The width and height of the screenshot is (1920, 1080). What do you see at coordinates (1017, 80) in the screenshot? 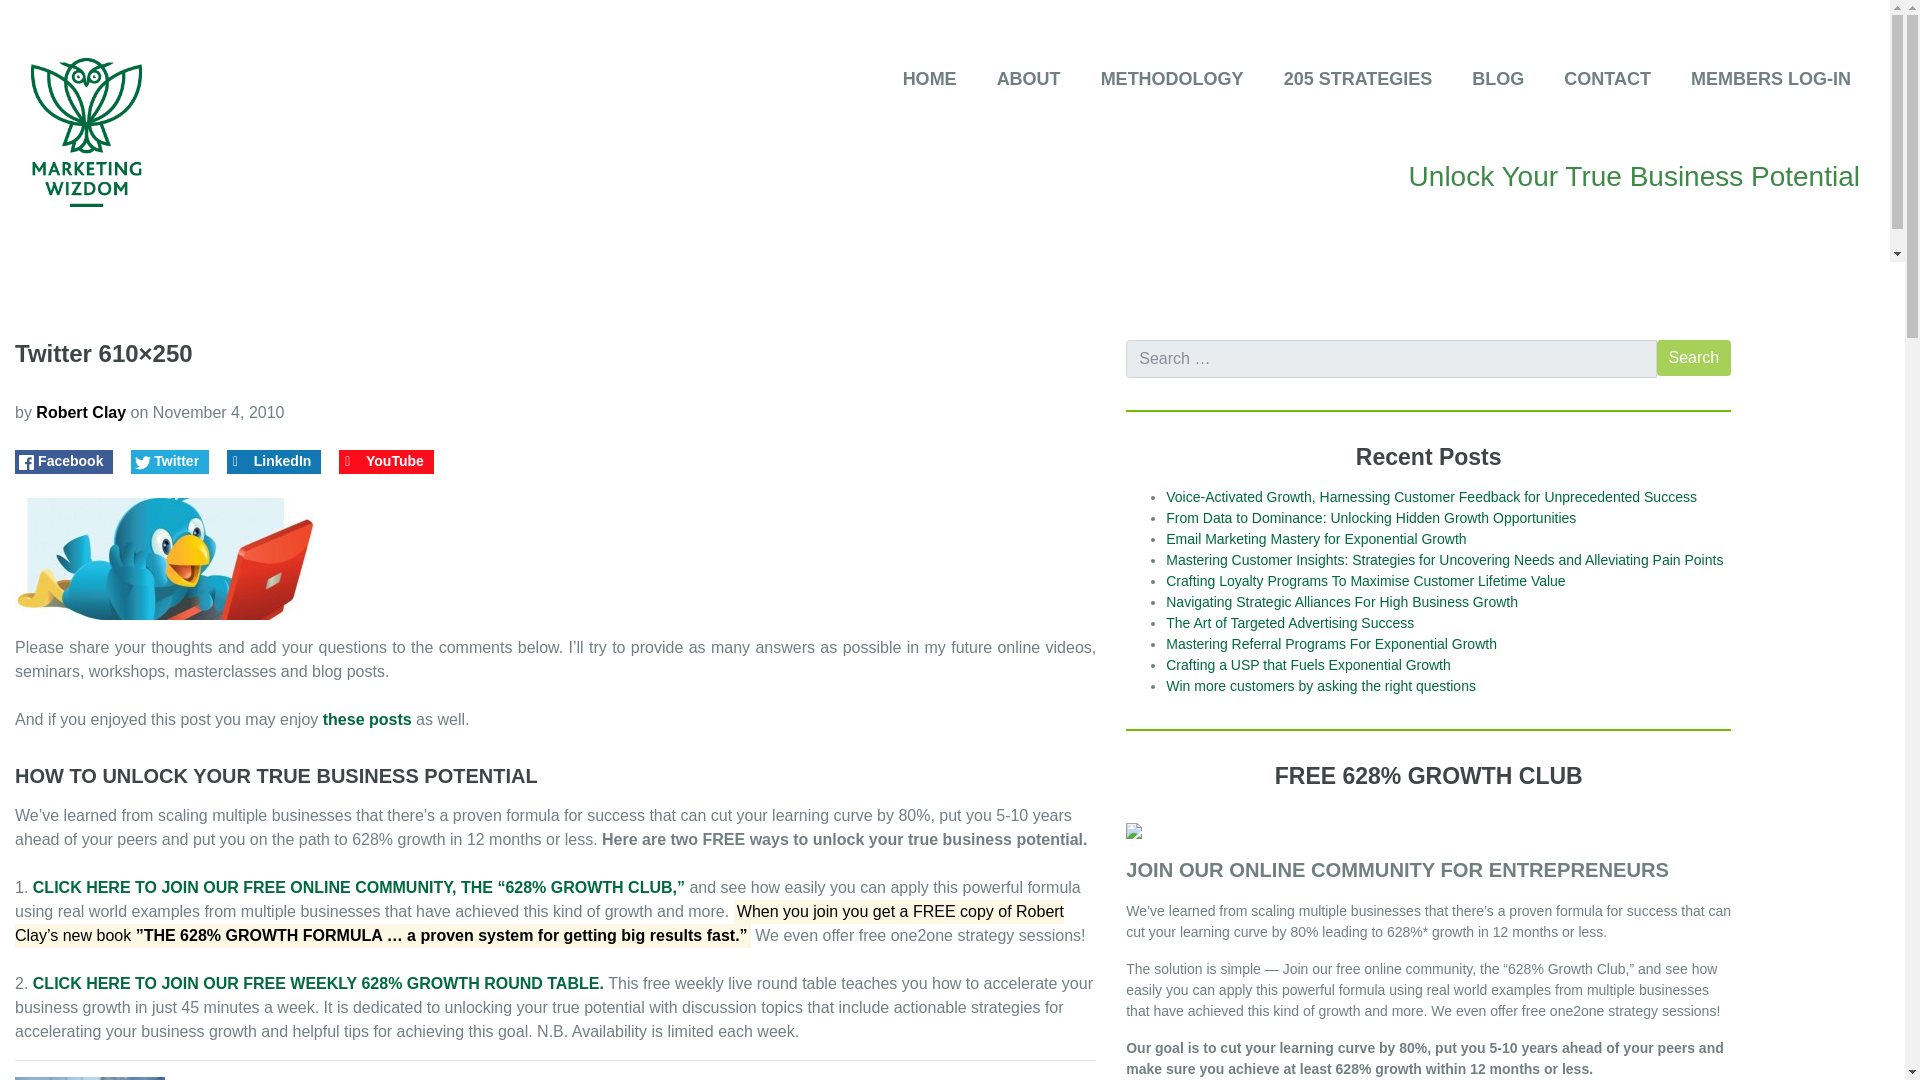
I see `ABOUT` at bounding box center [1017, 80].